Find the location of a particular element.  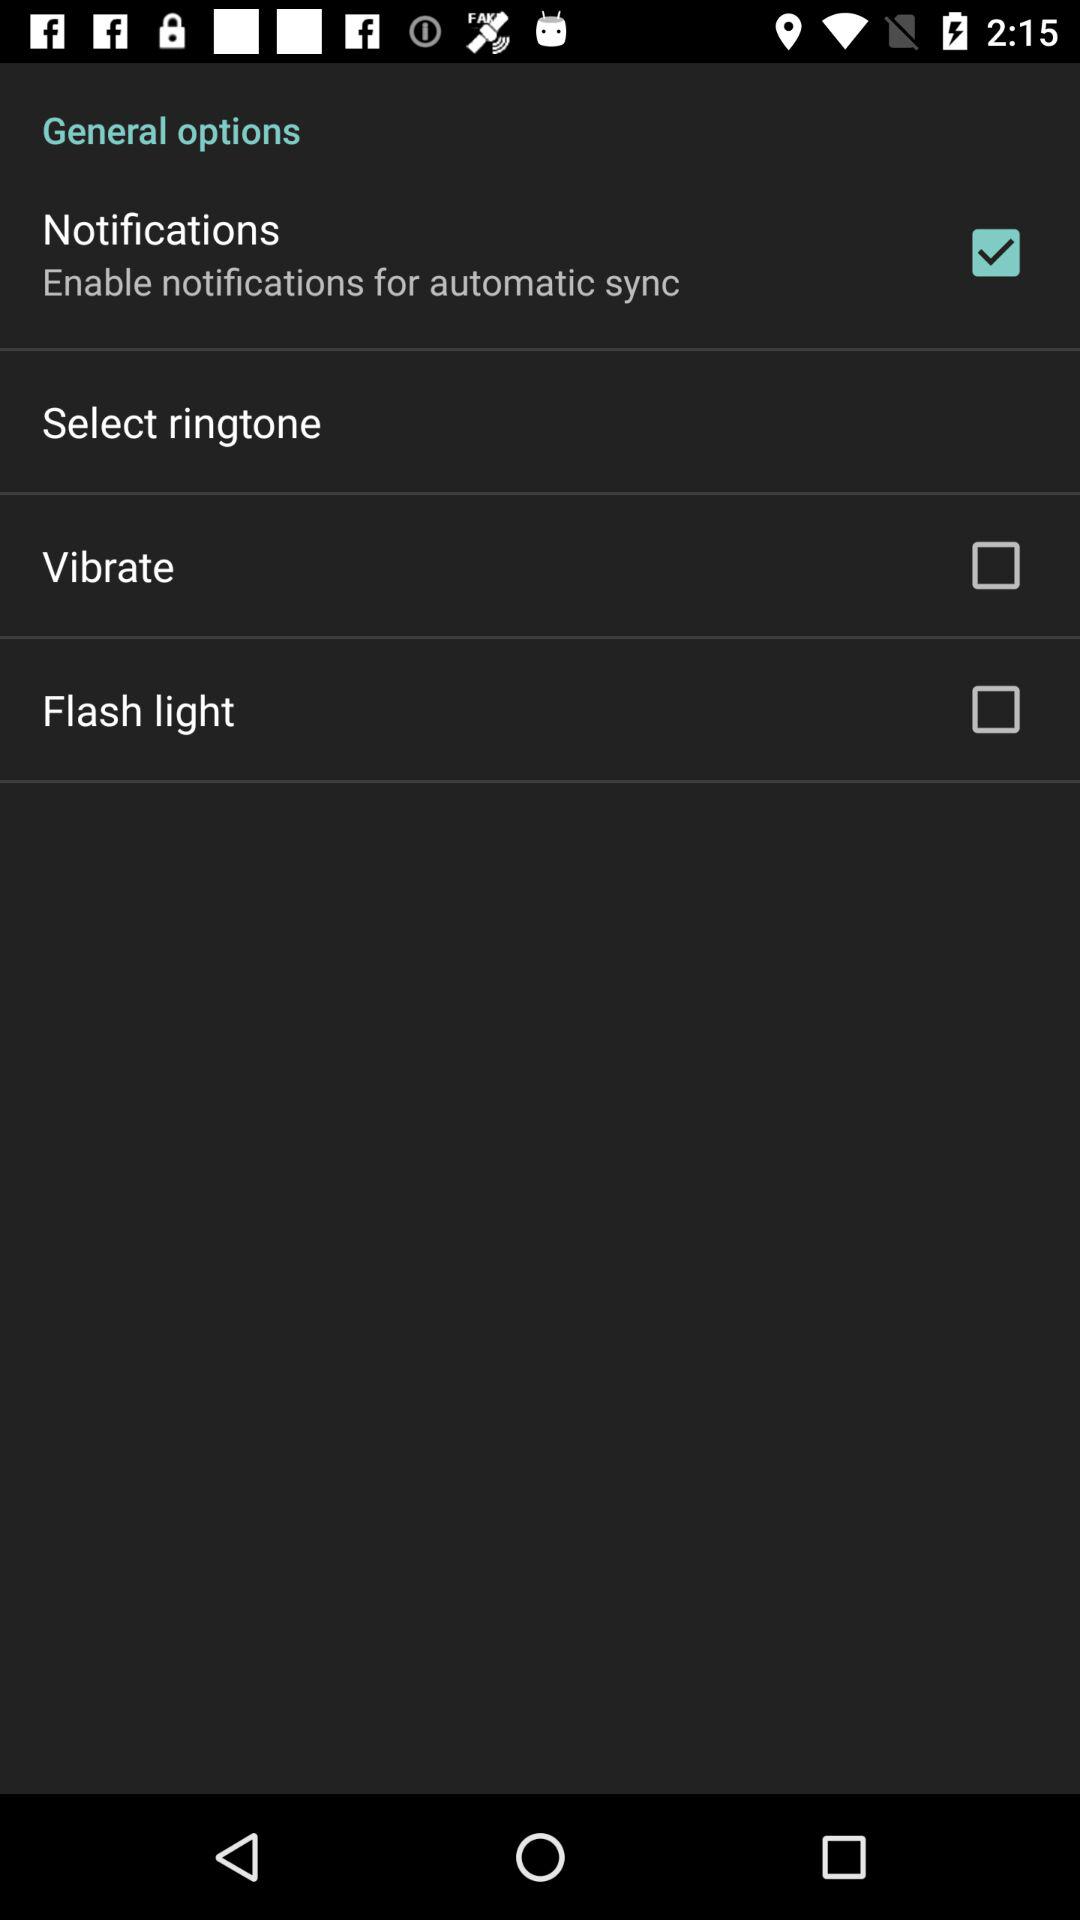

turn on the icon below the select ringtone is located at coordinates (108, 564).